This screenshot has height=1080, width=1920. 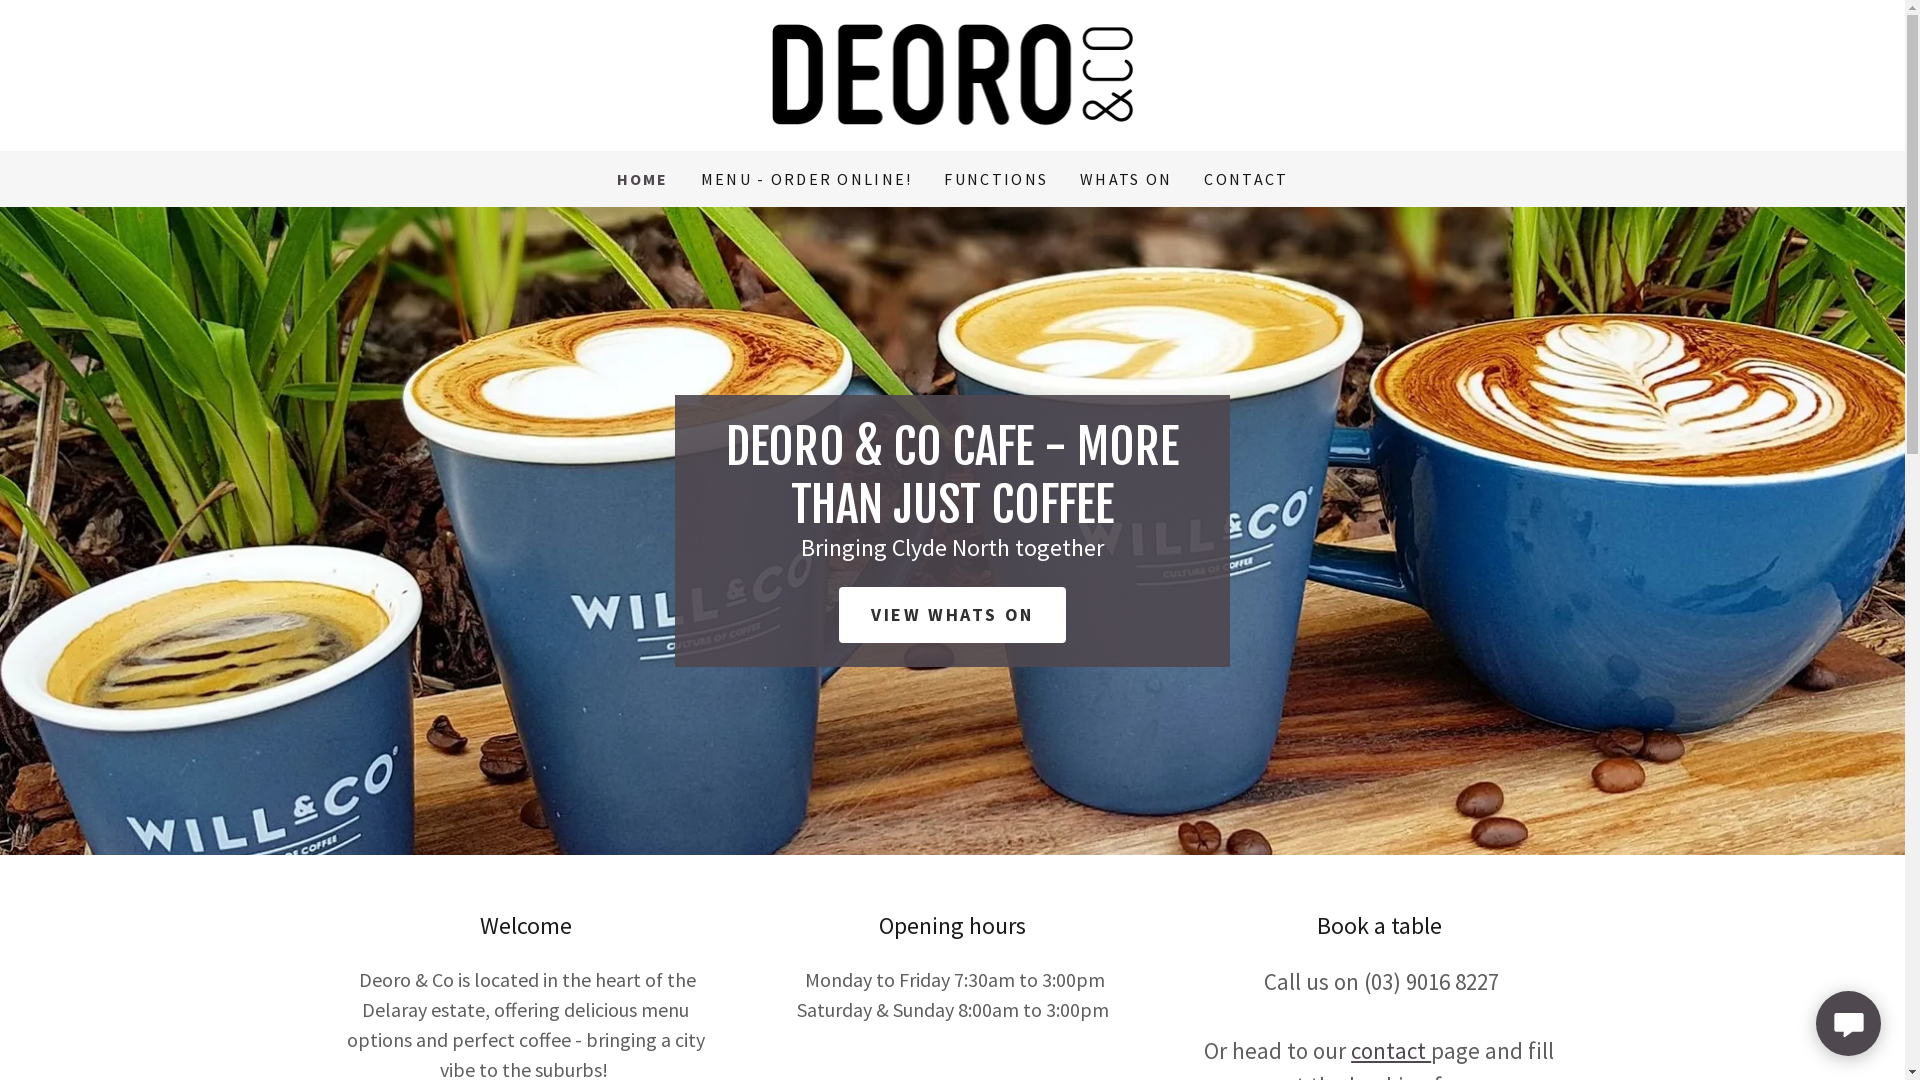 I want to click on HOME, so click(x=643, y=179).